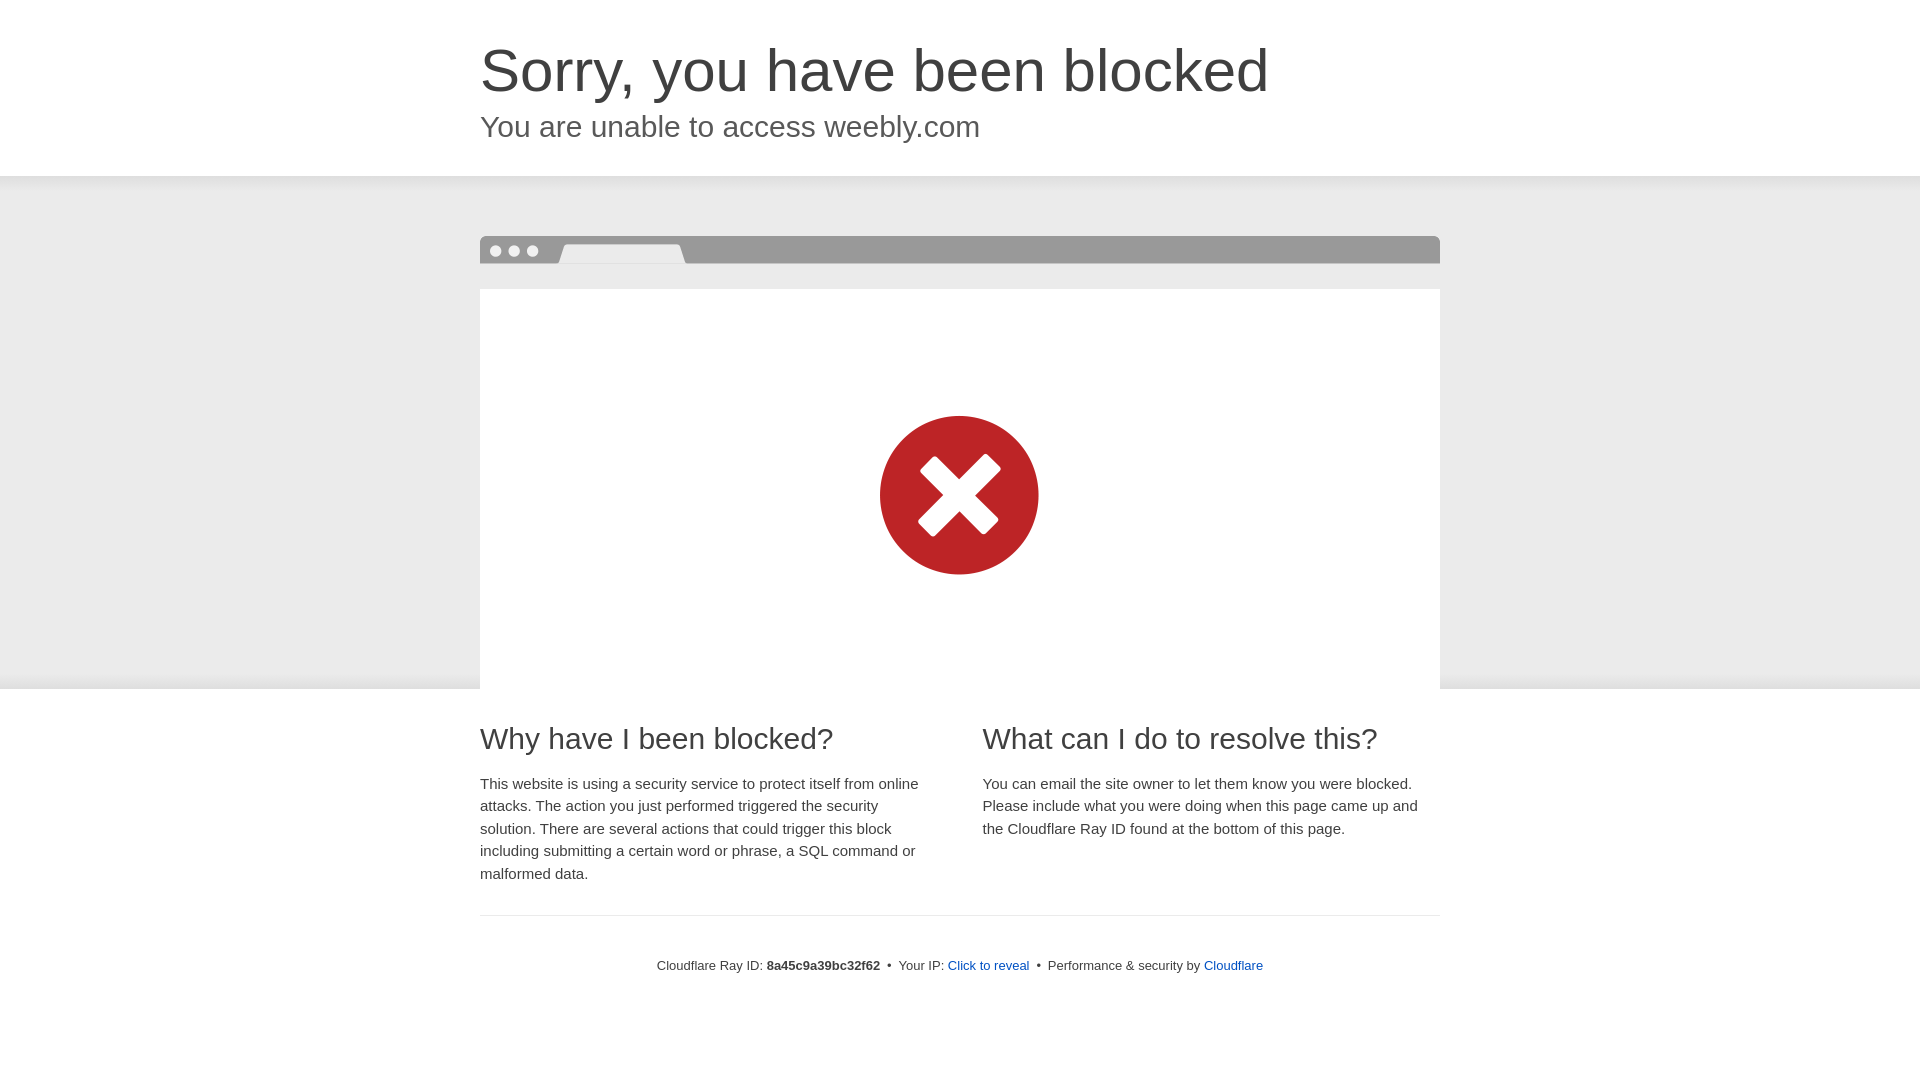 Image resolution: width=1920 pixels, height=1080 pixels. What do you see at coordinates (1233, 965) in the screenshot?
I see `Cloudflare` at bounding box center [1233, 965].